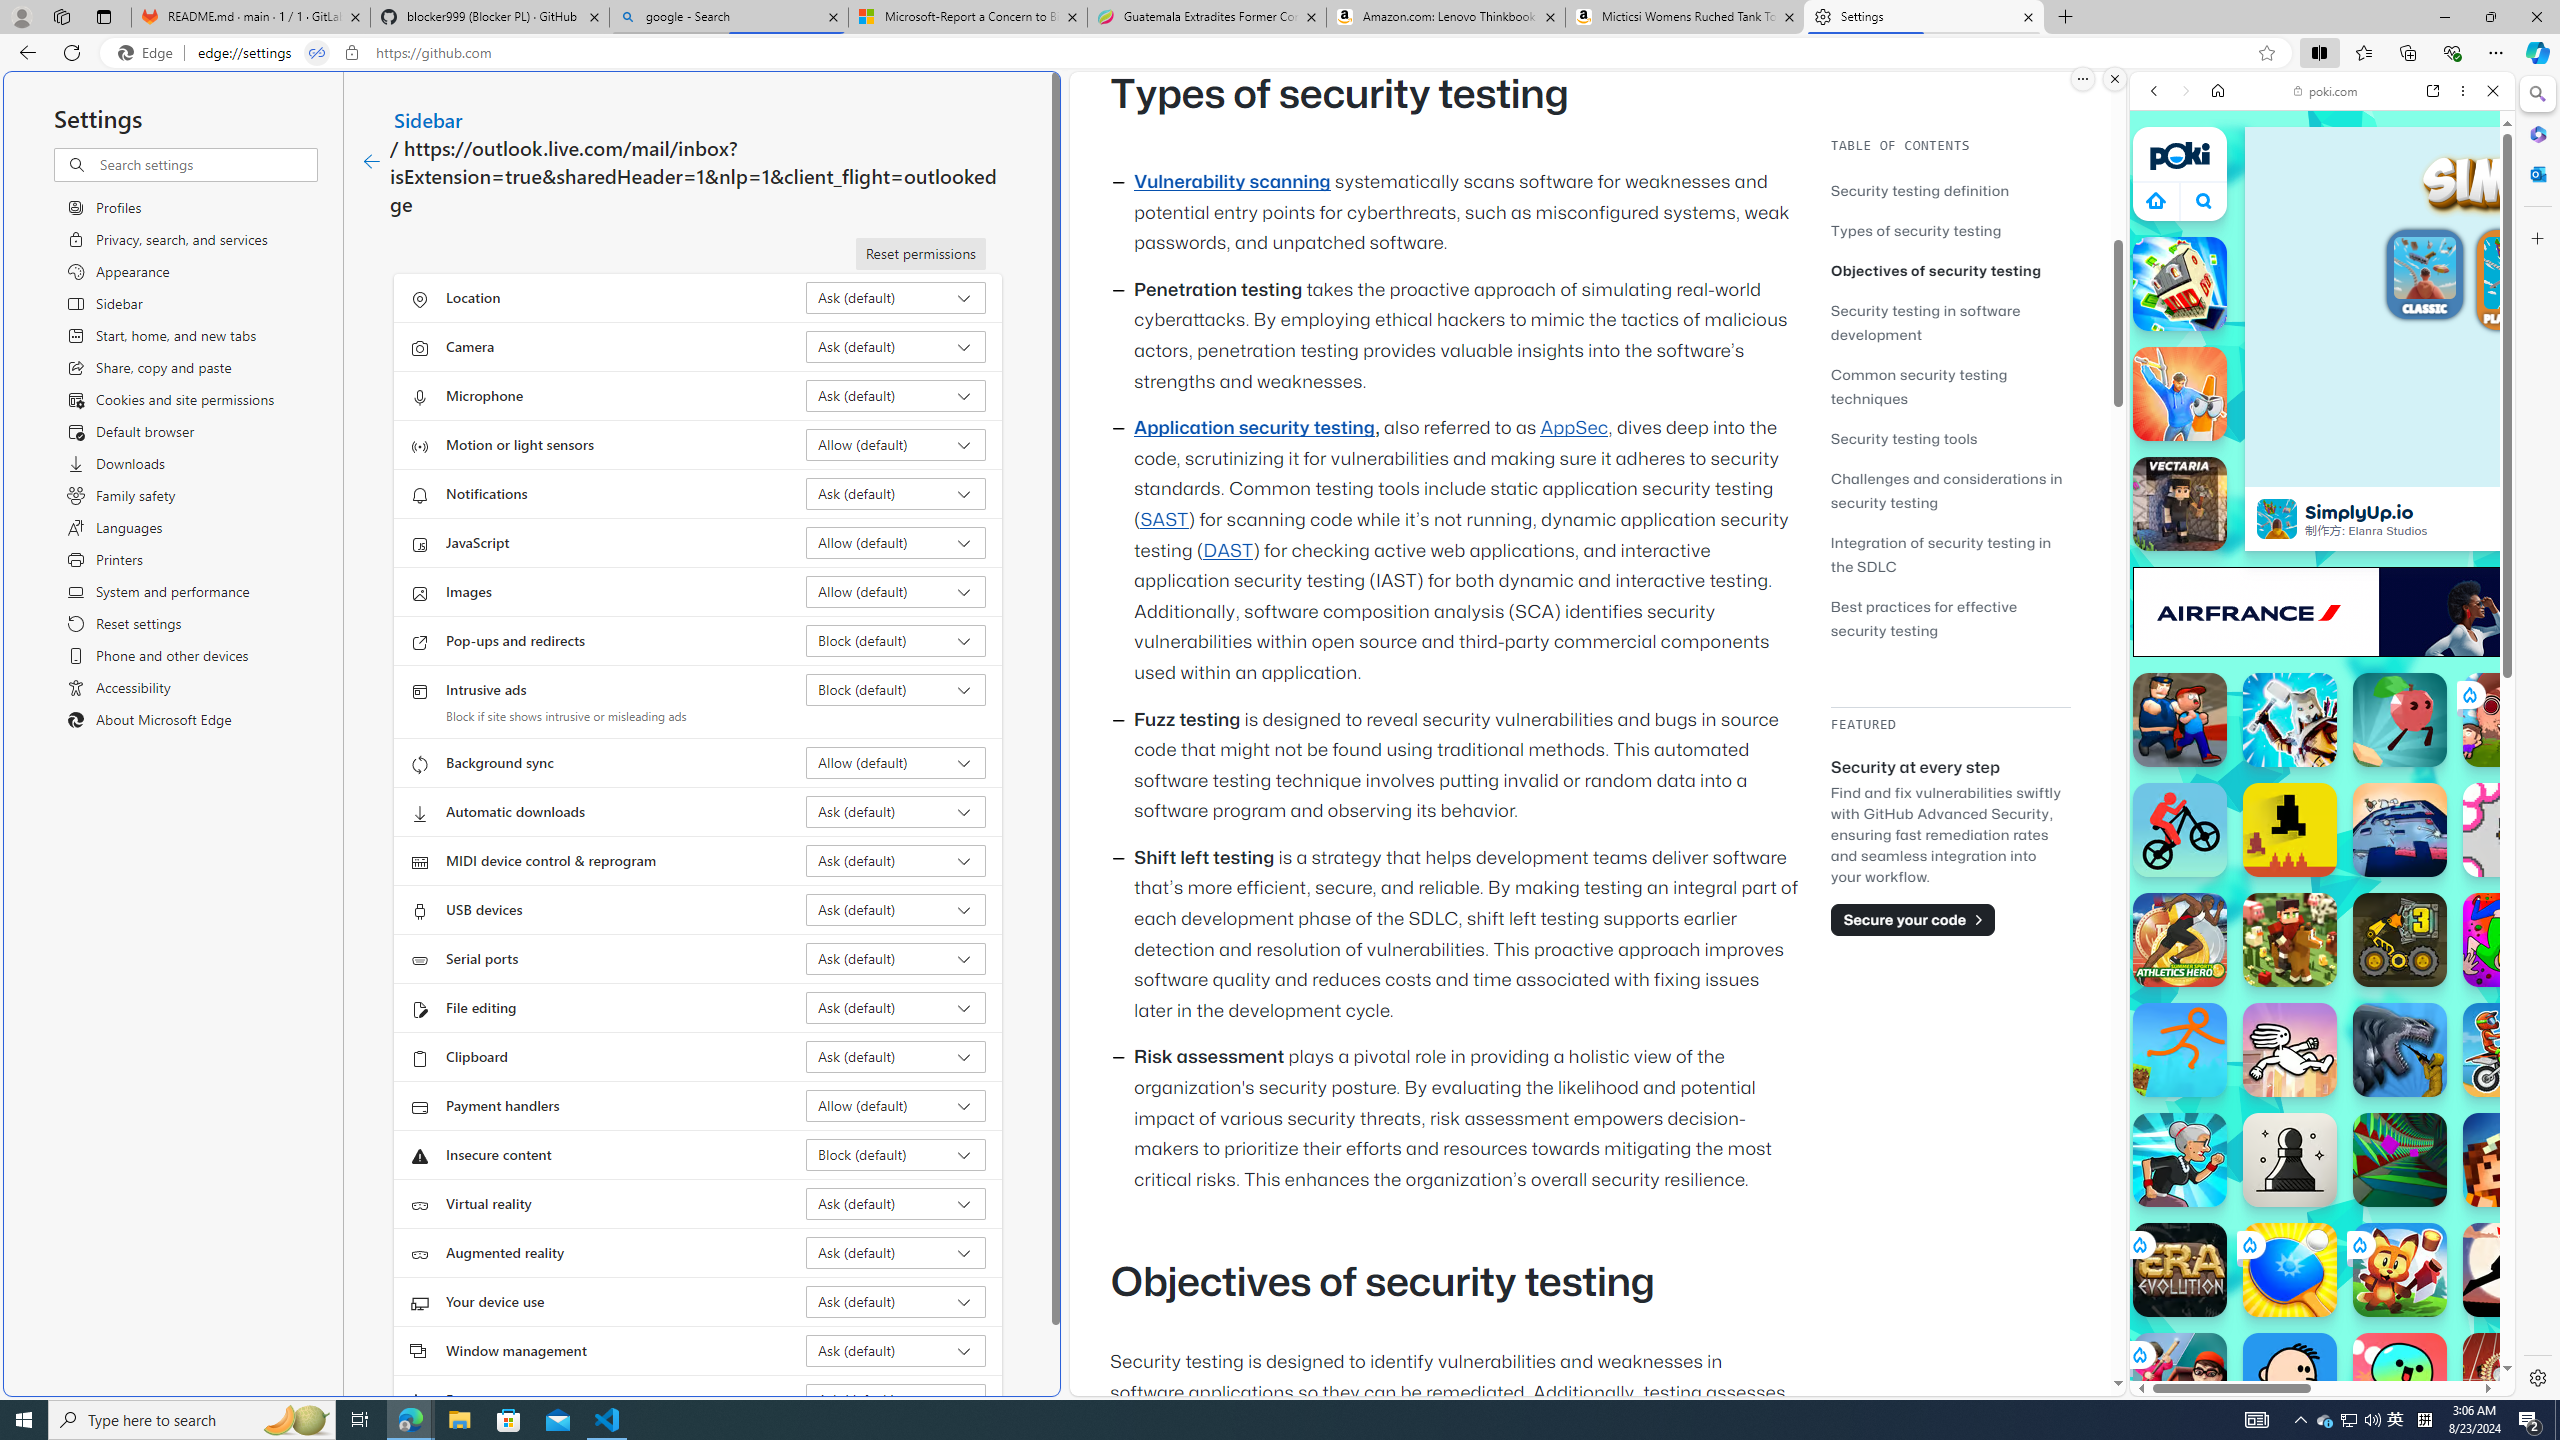  What do you see at coordinates (2222, 920) in the screenshot?
I see `Hills of Steel` at bounding box center [2222, 920].